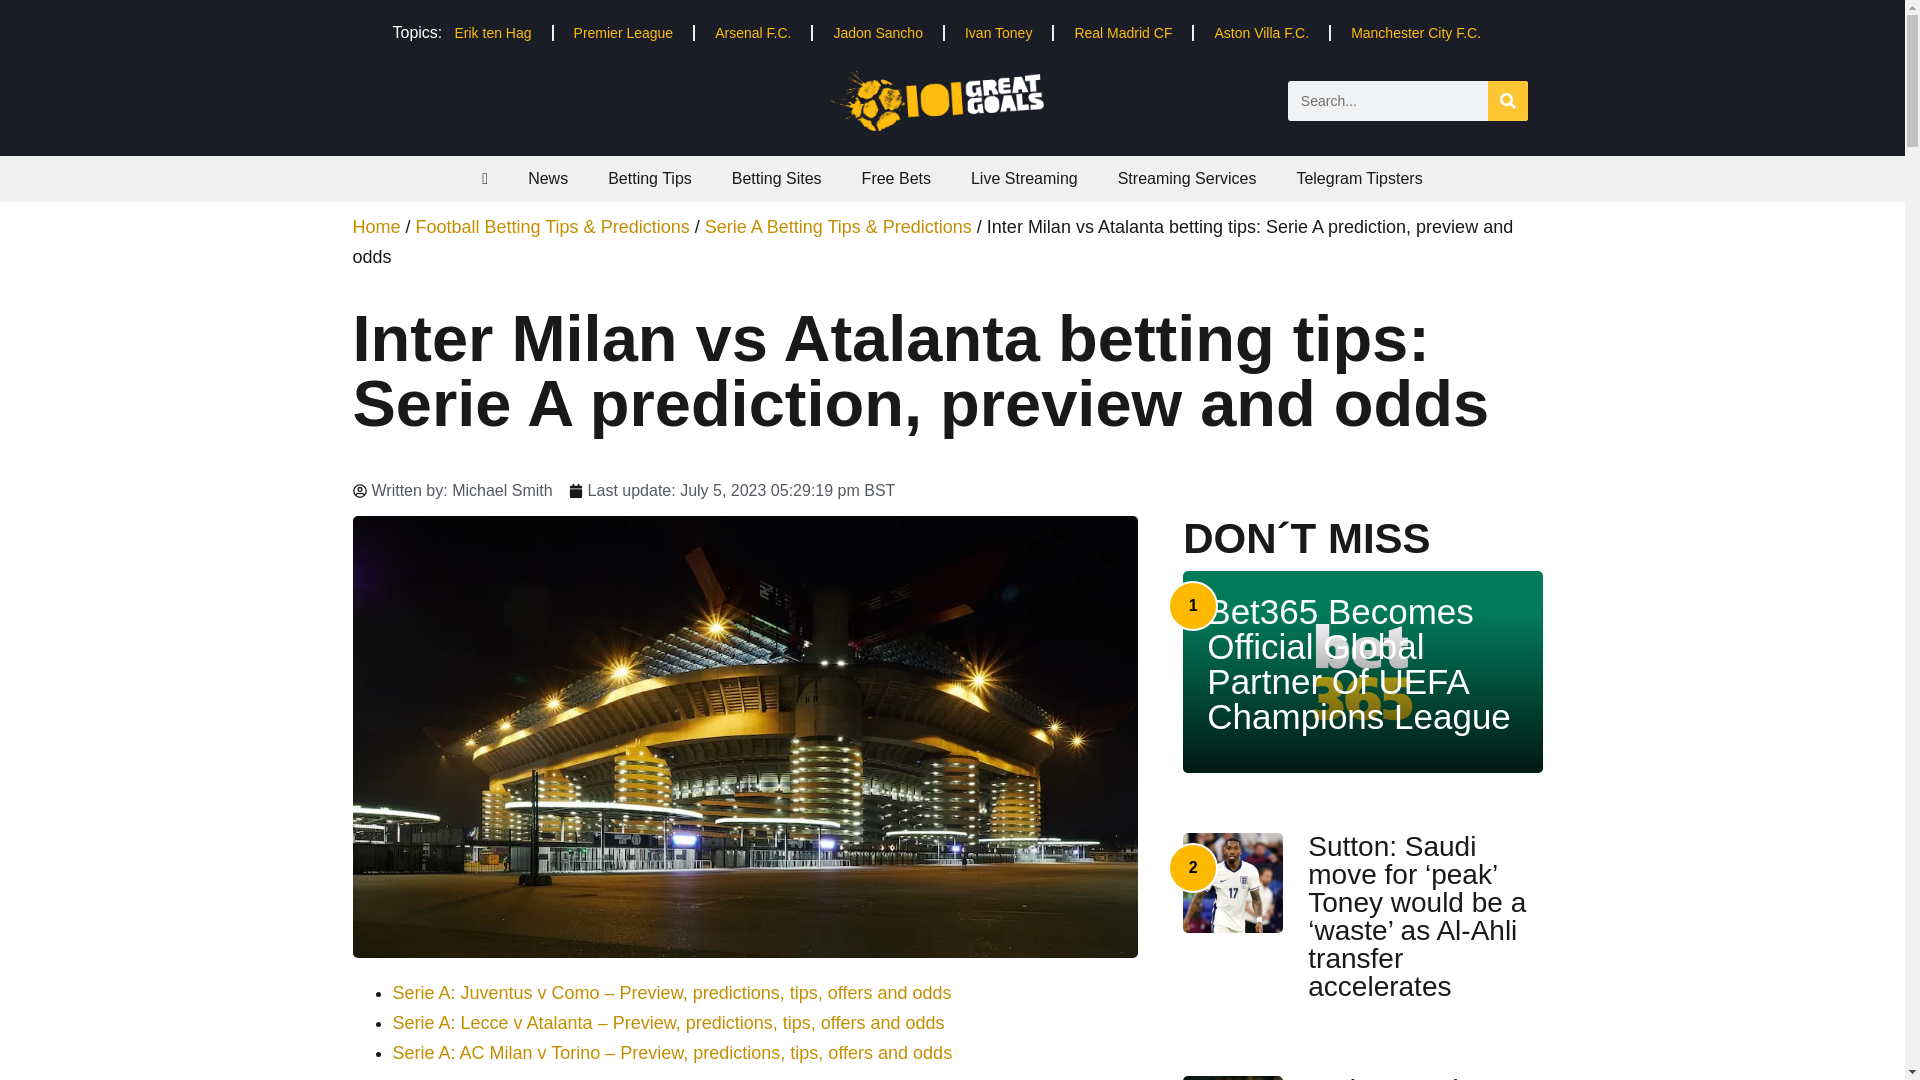  What do you see at coordinates (1261, 32) in the screenshot?
I see `Aston Villa F.C.` at bounding box center [1261, 32].